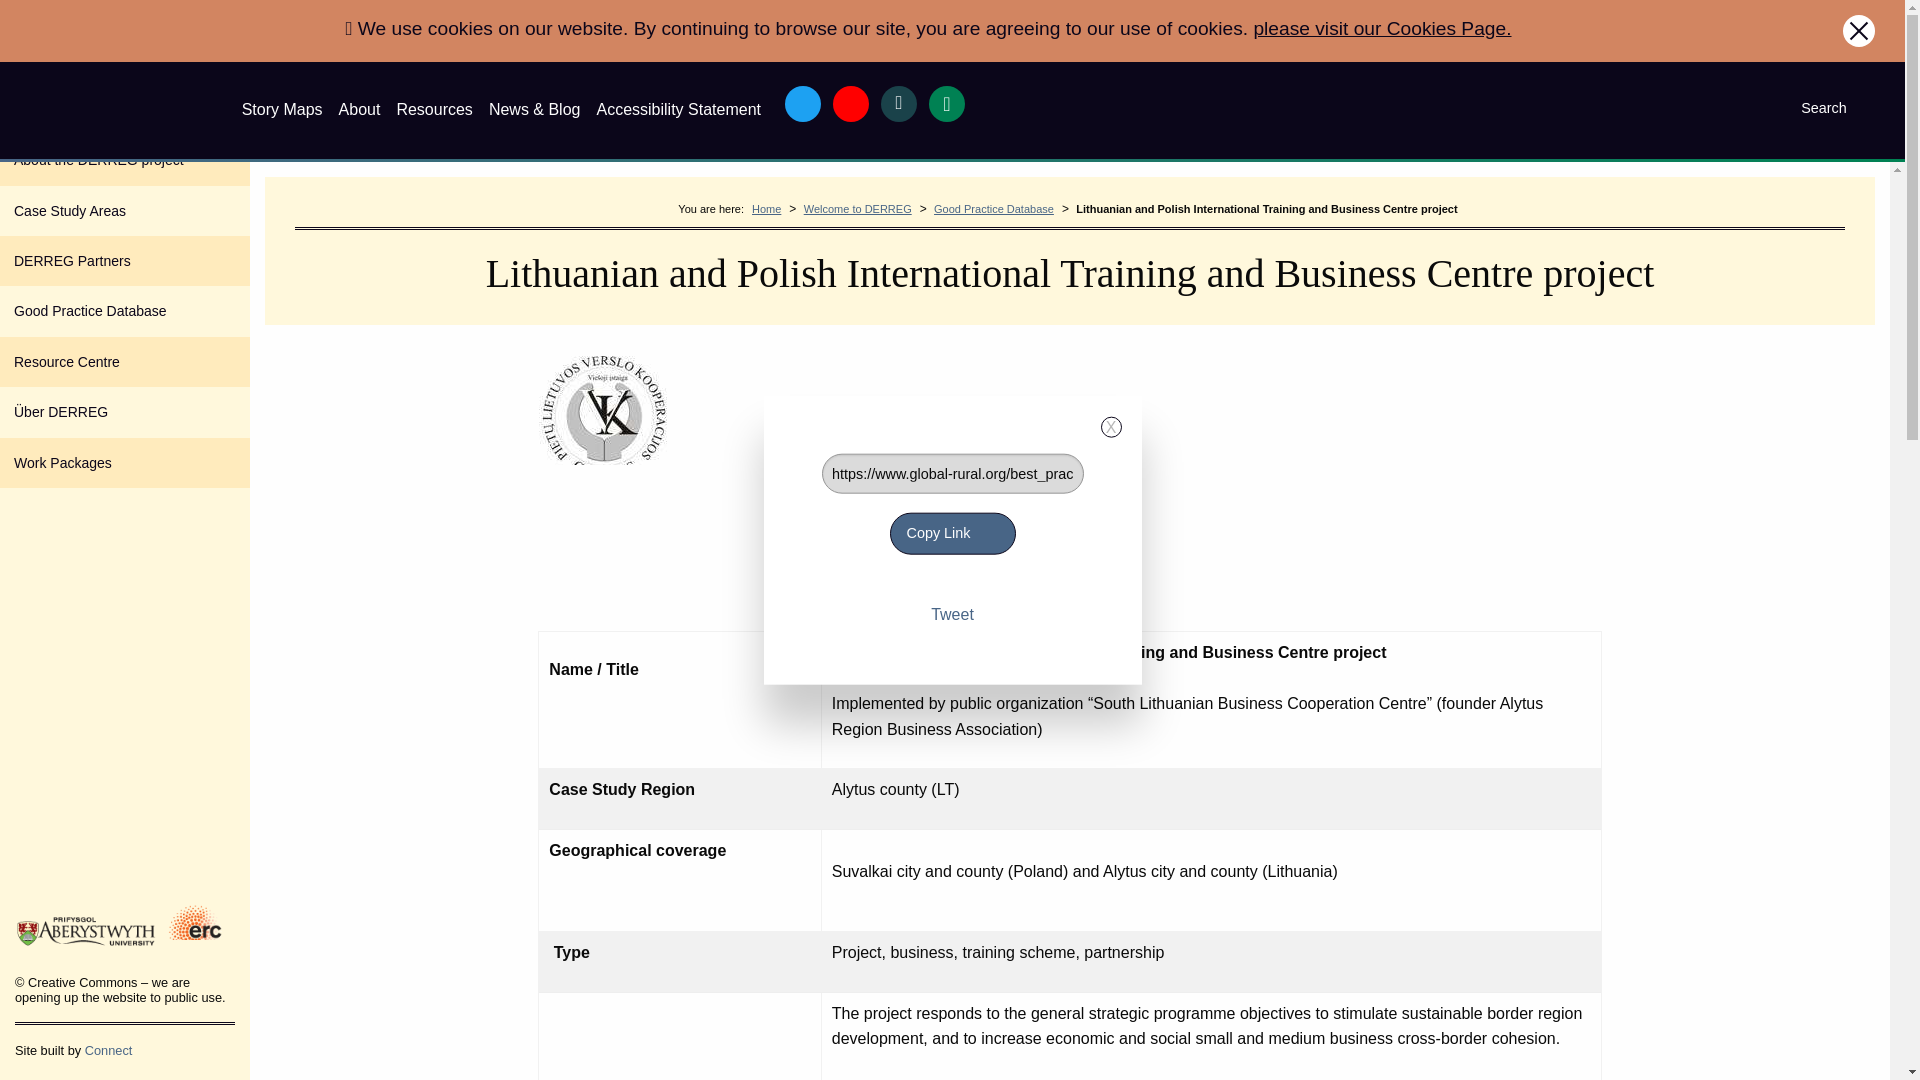 This screenshot has height=1080, width=1920. Describe the element at coordinates (434, 110) in the screenshot. I see `Resources` at that location.